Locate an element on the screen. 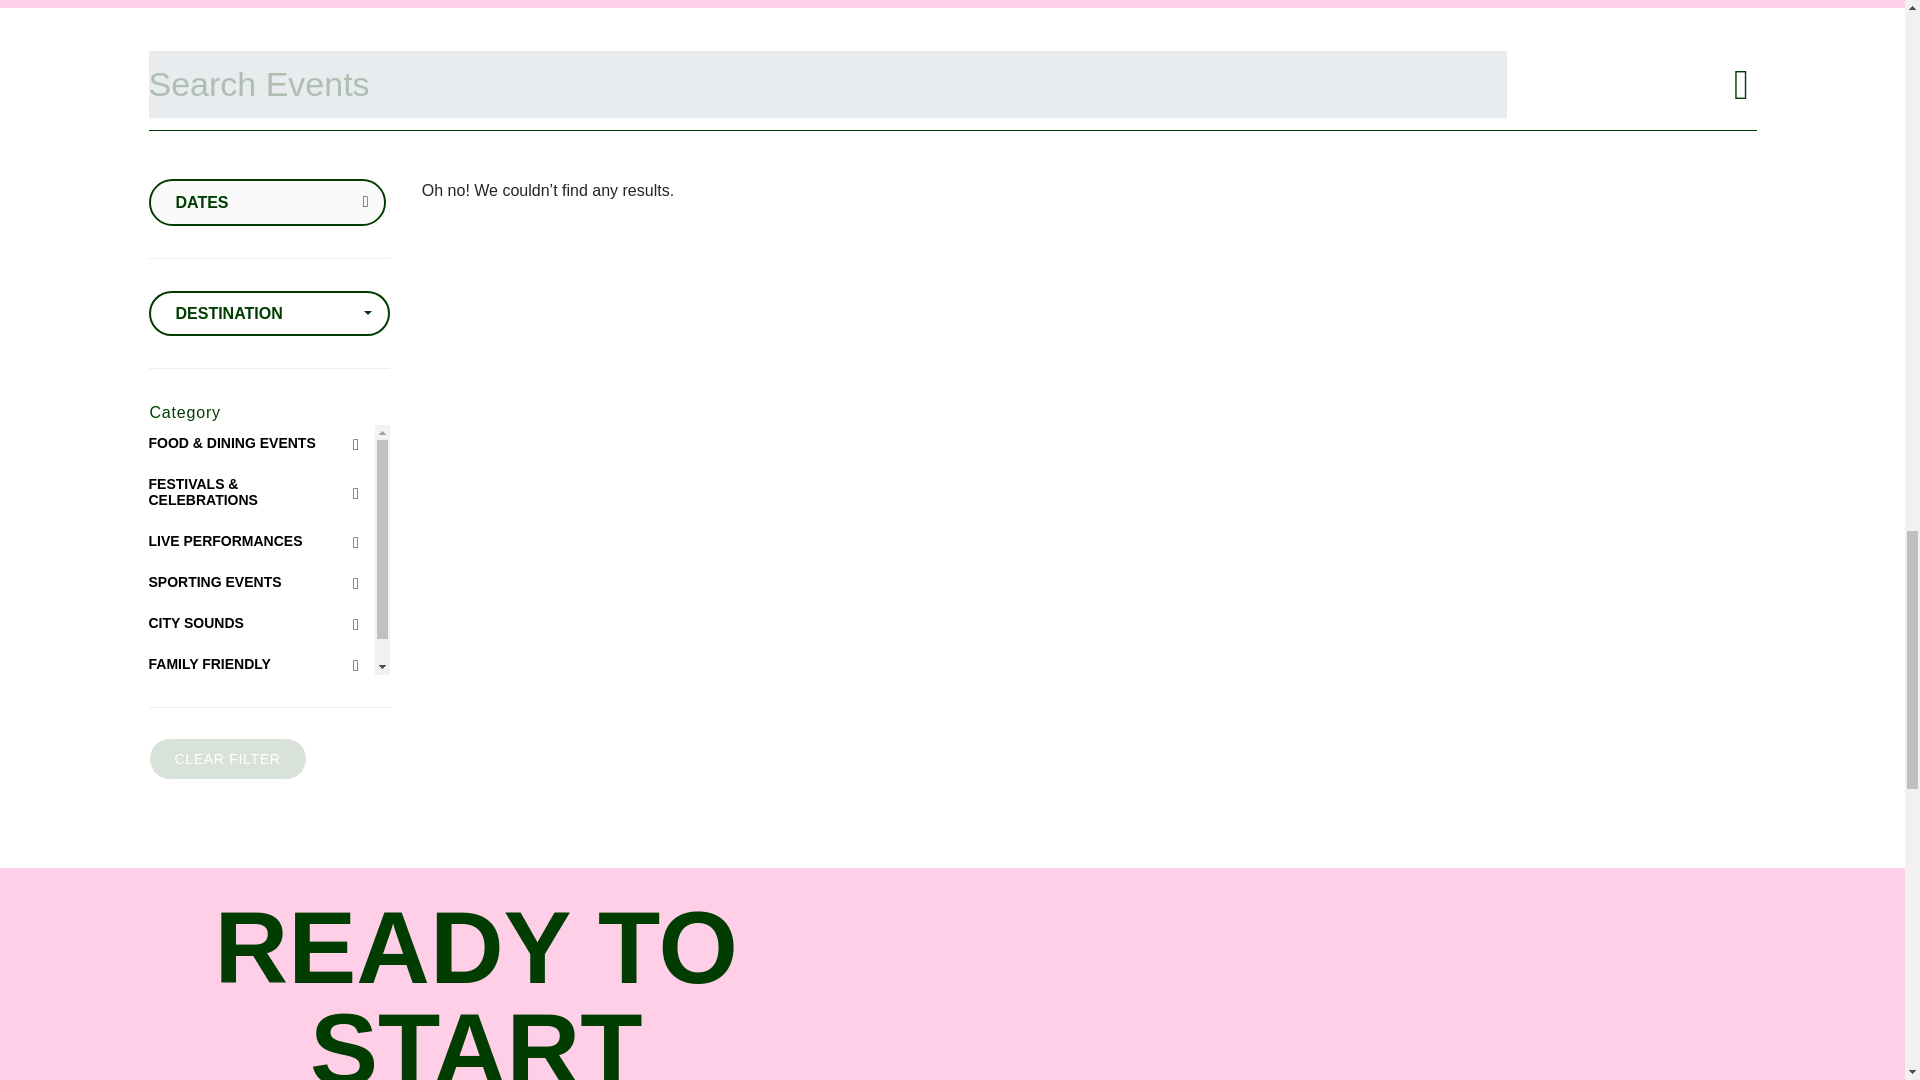 Image resolution: width=1920 pixels, height=1080 pixels. DESTINATION is located at coordinates (268, 312).